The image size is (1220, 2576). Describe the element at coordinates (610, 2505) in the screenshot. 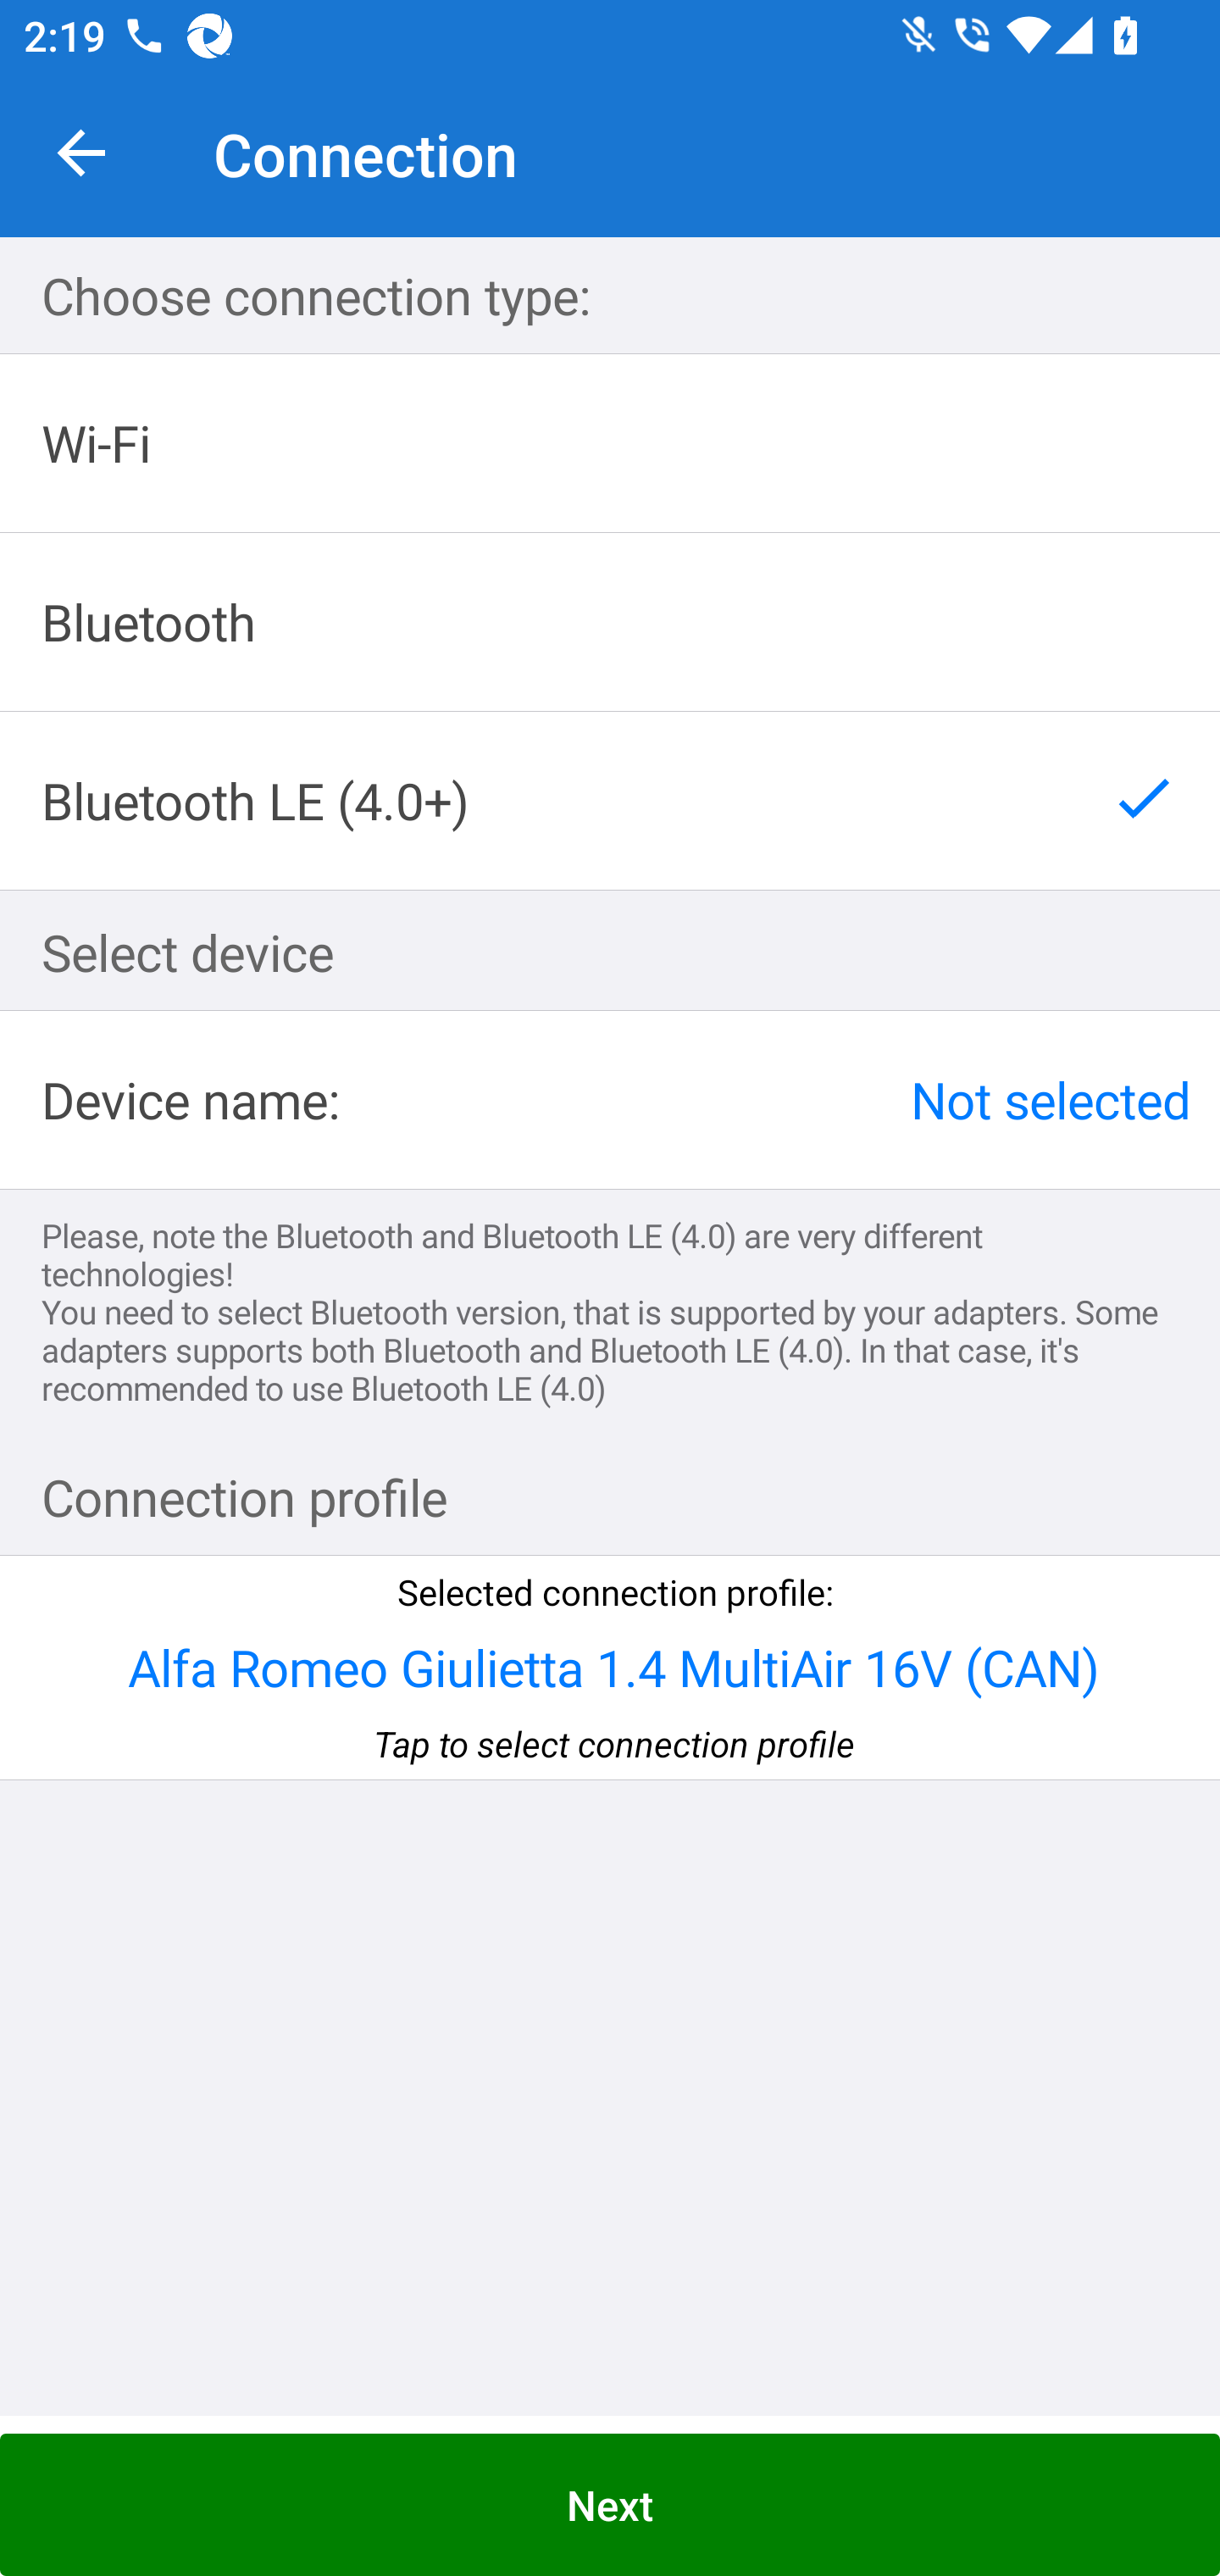

I see `Next` at that location.